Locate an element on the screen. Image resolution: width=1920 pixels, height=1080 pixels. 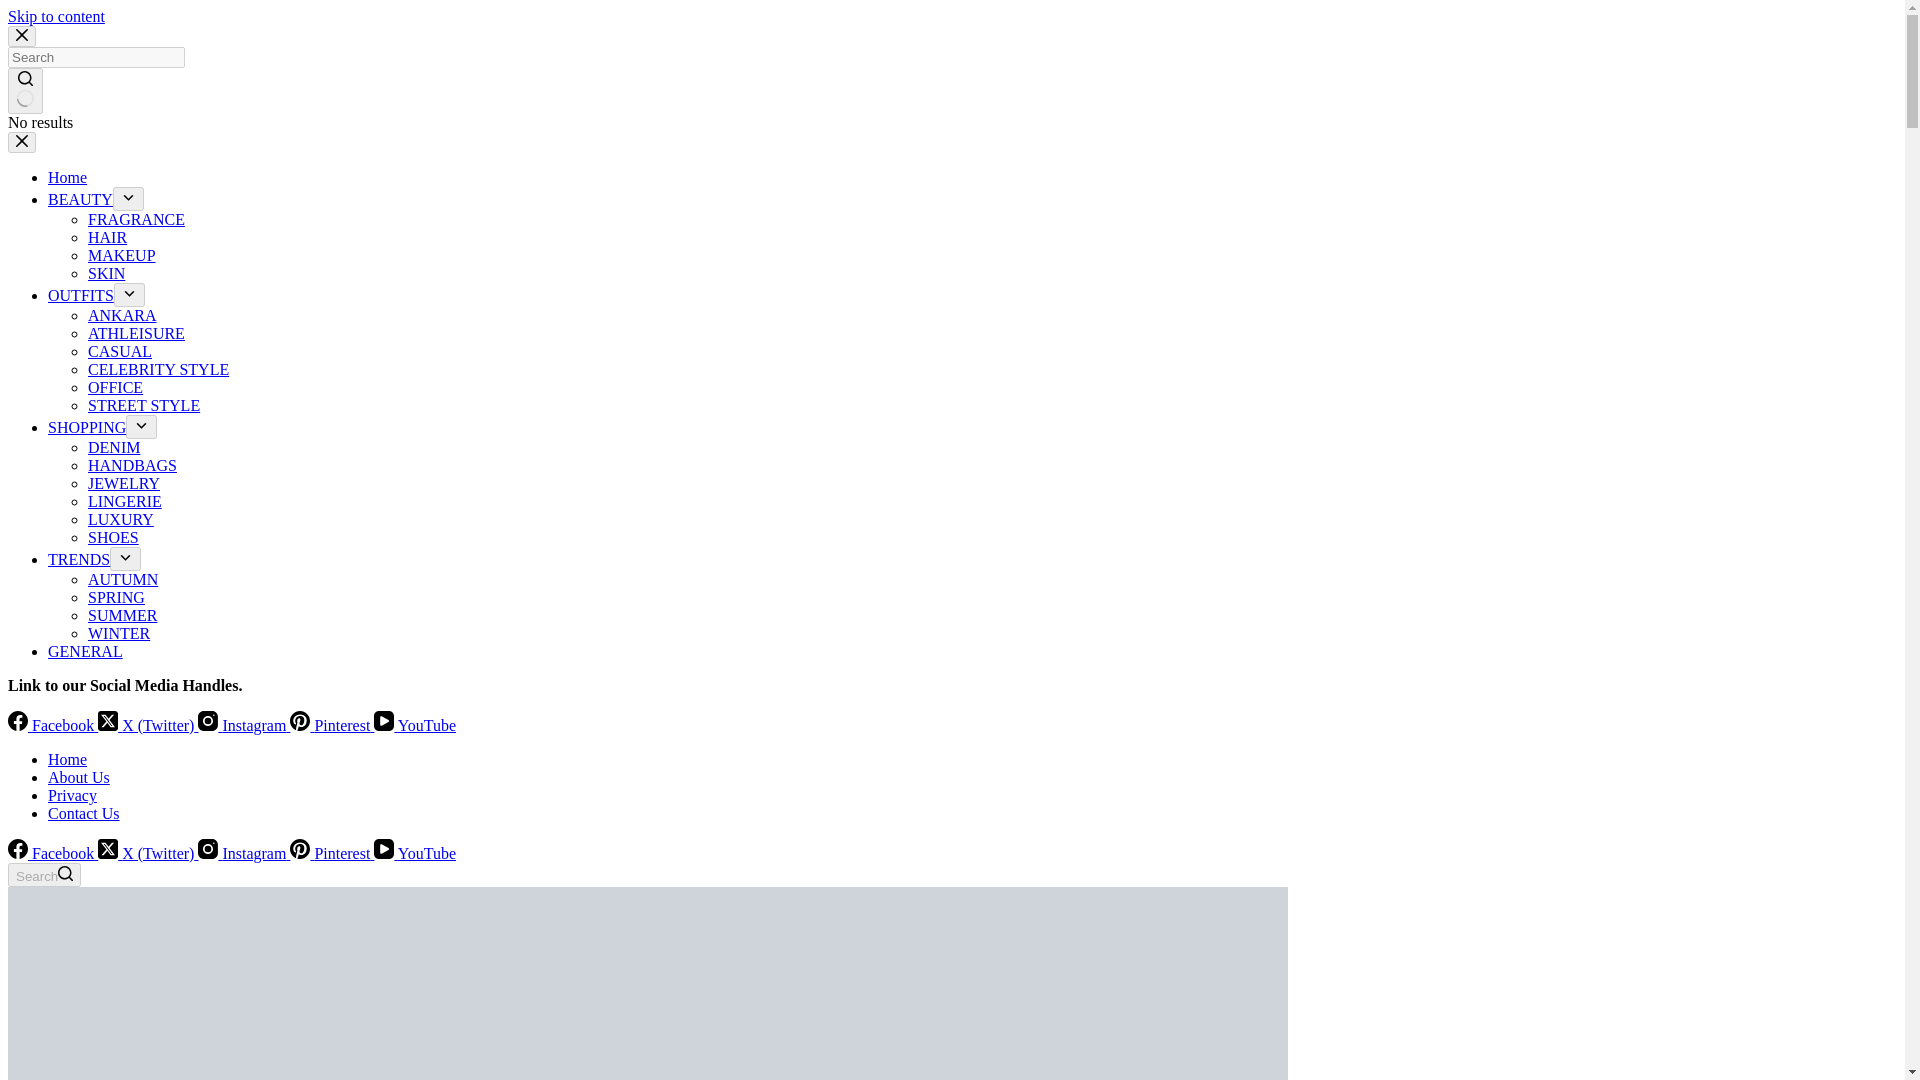
WINTER is located at coordinates (118, 633).